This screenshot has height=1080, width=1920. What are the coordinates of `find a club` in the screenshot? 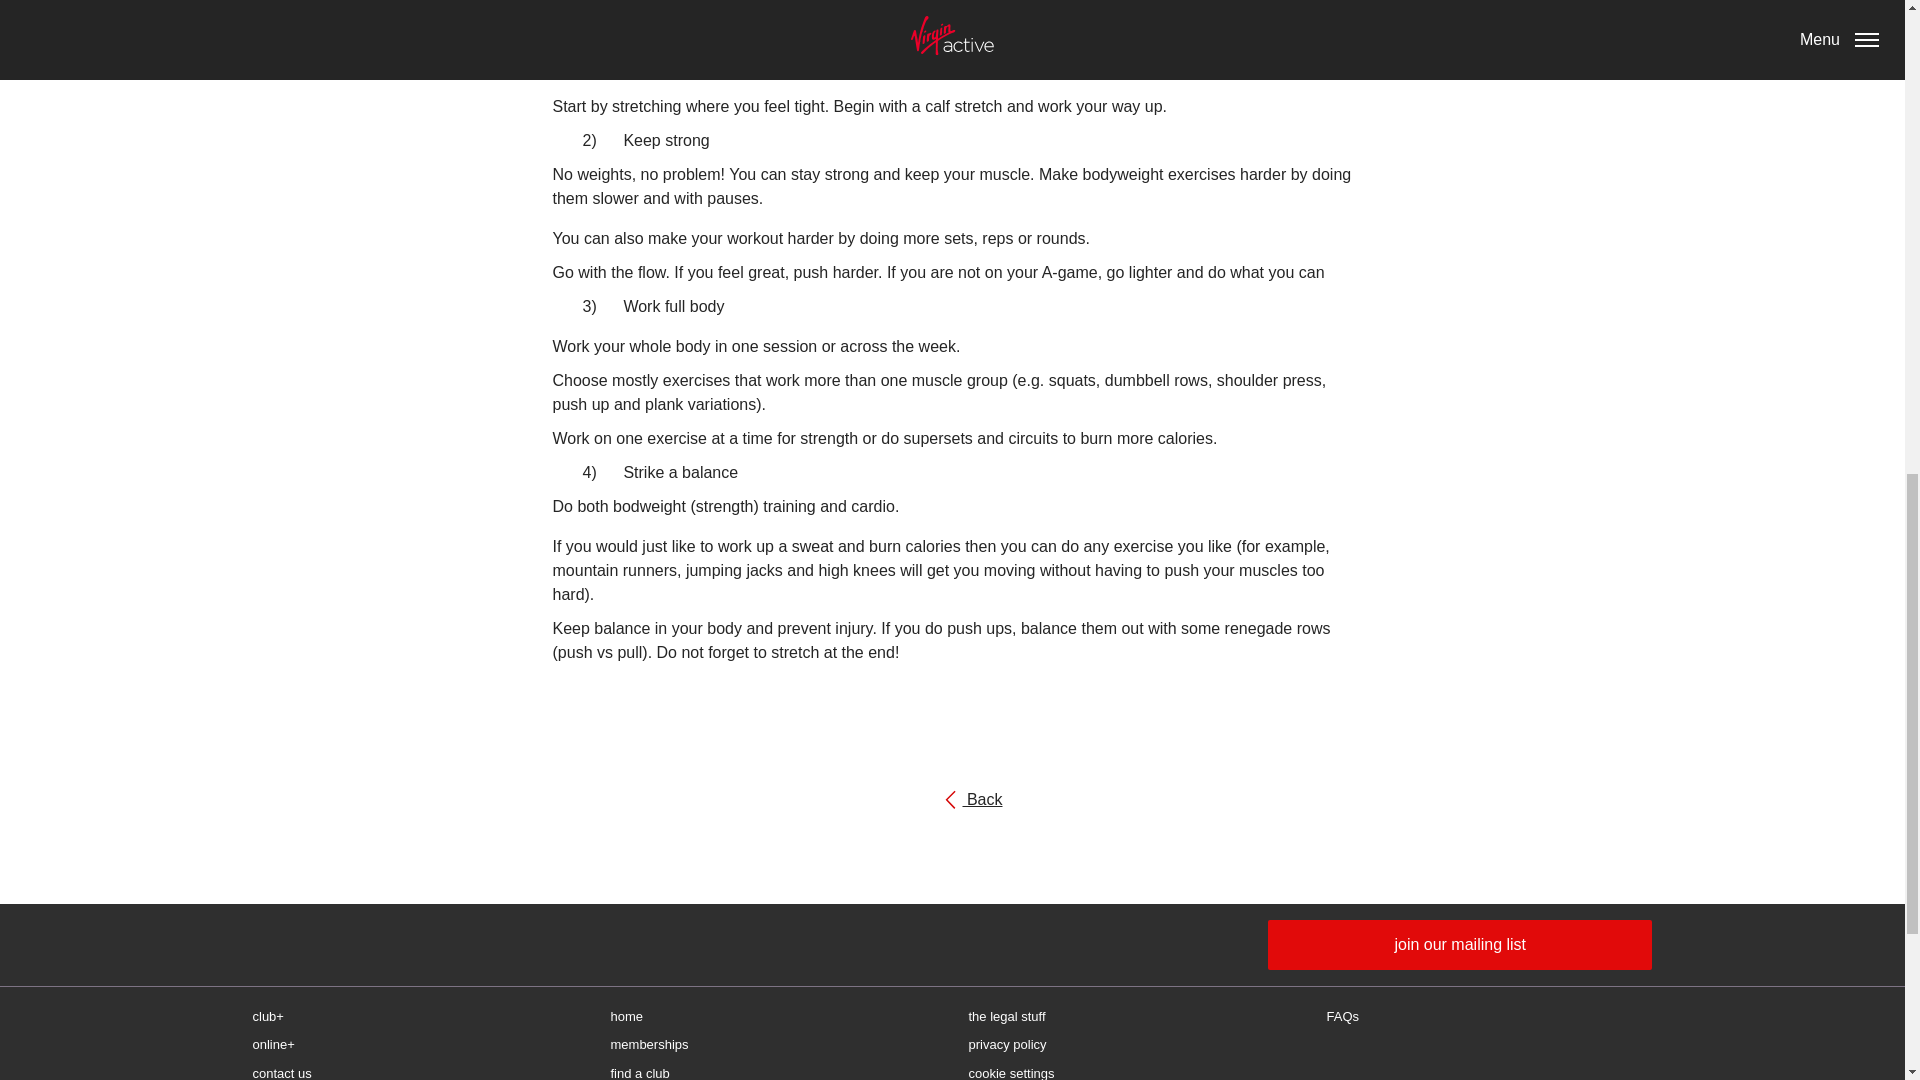 It's located at (1130, 1070).